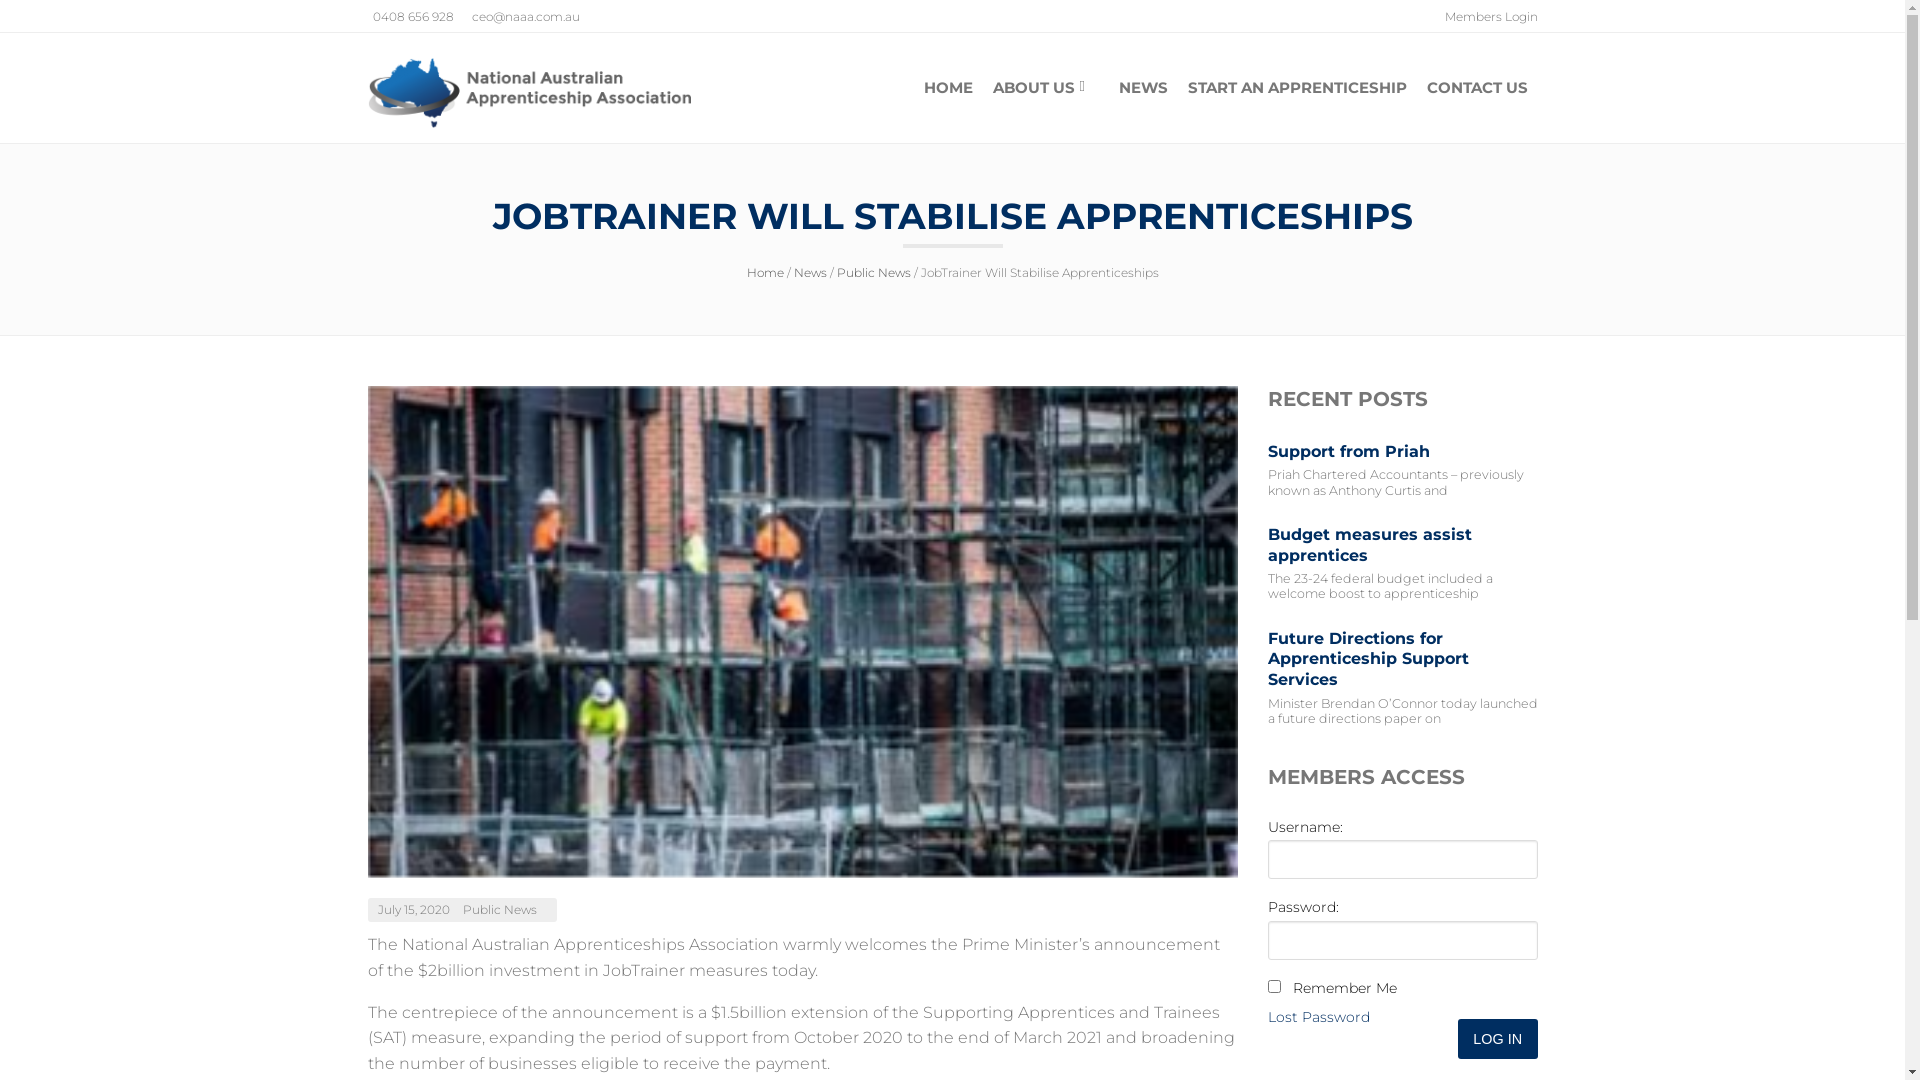  Describe the element at coordinates (1319, 1016) in the screenshot. I see `Lost Password` at that location.